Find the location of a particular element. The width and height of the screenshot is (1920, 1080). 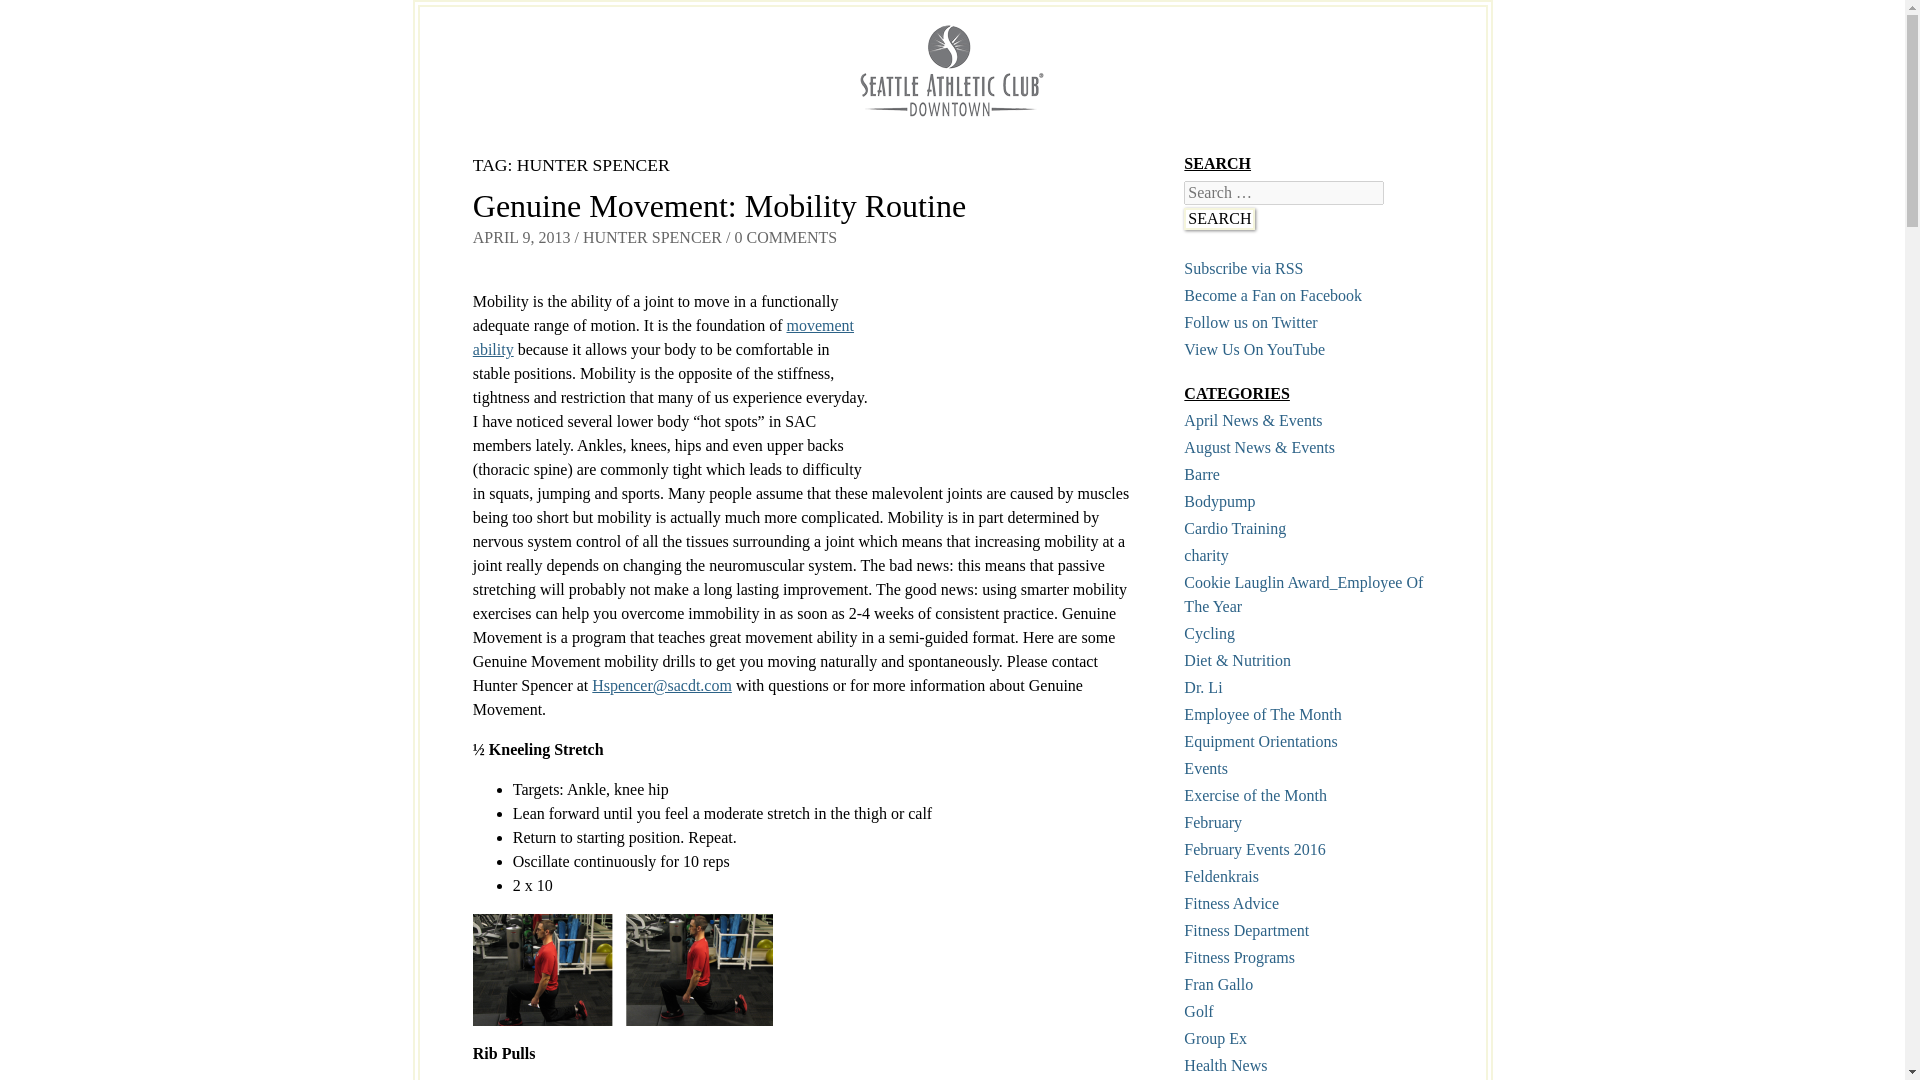

APRIL 9, 2013 is located at coordinates (521, 237).